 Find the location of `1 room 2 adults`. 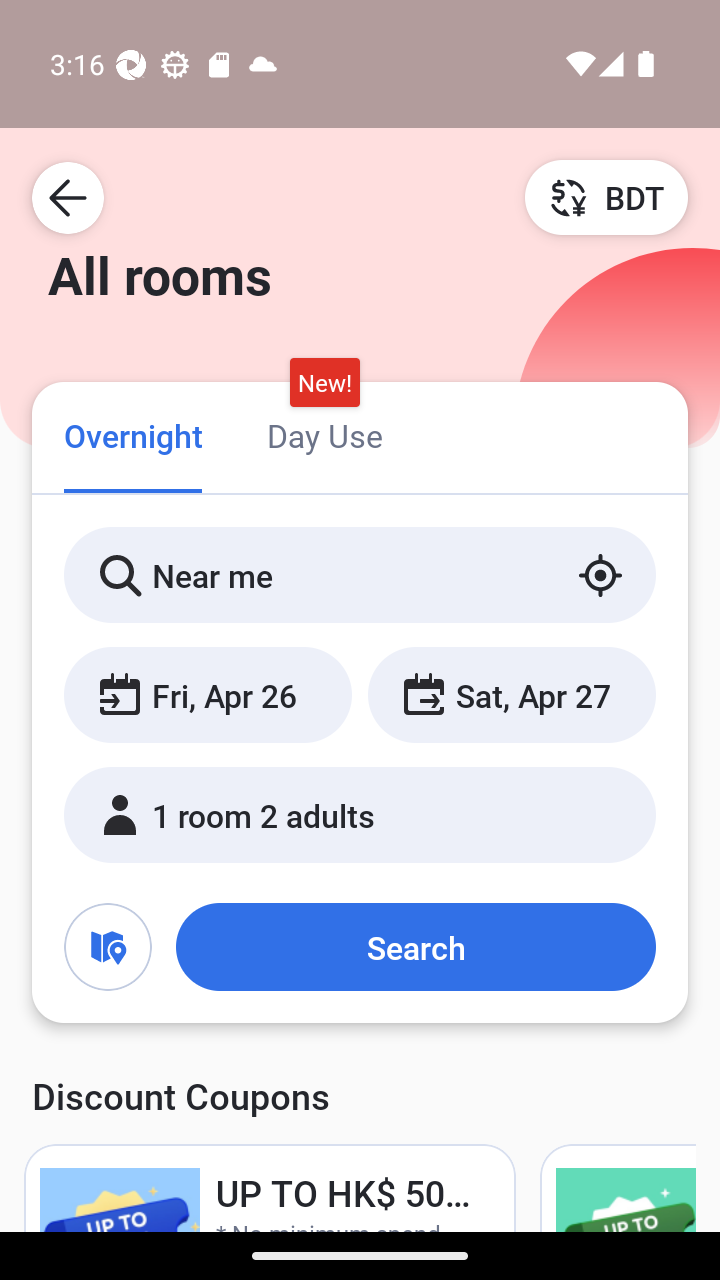

1 room 2 adults is located at coordinates (360, 814).